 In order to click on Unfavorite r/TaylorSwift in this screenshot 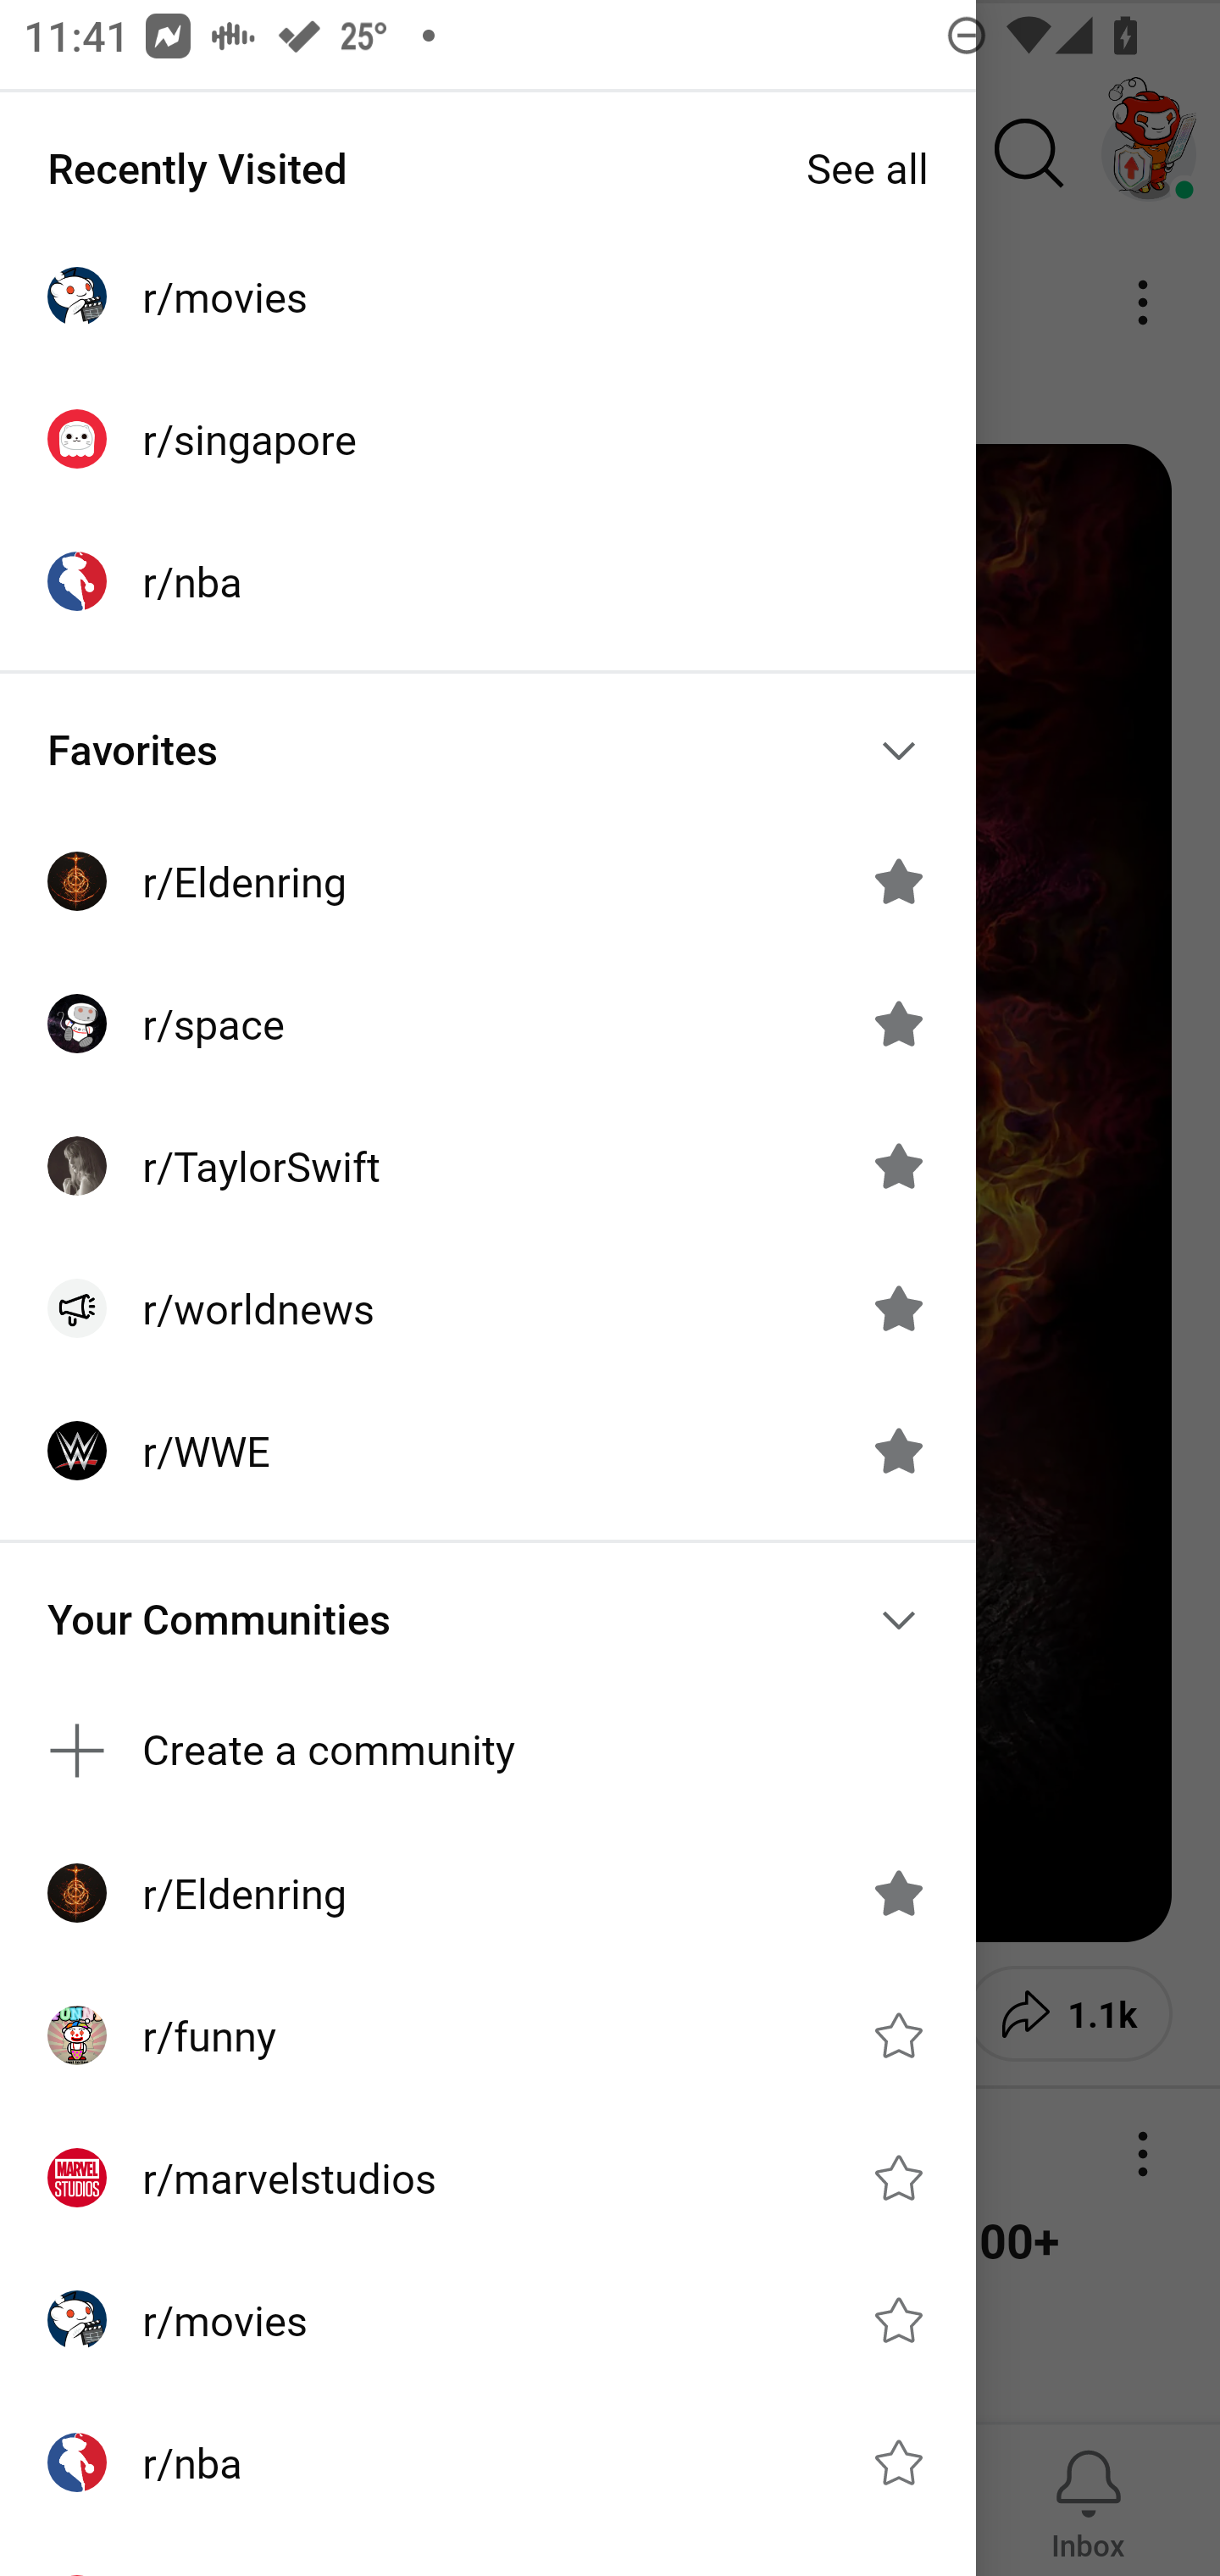, I will do `click(898, 1166)`.